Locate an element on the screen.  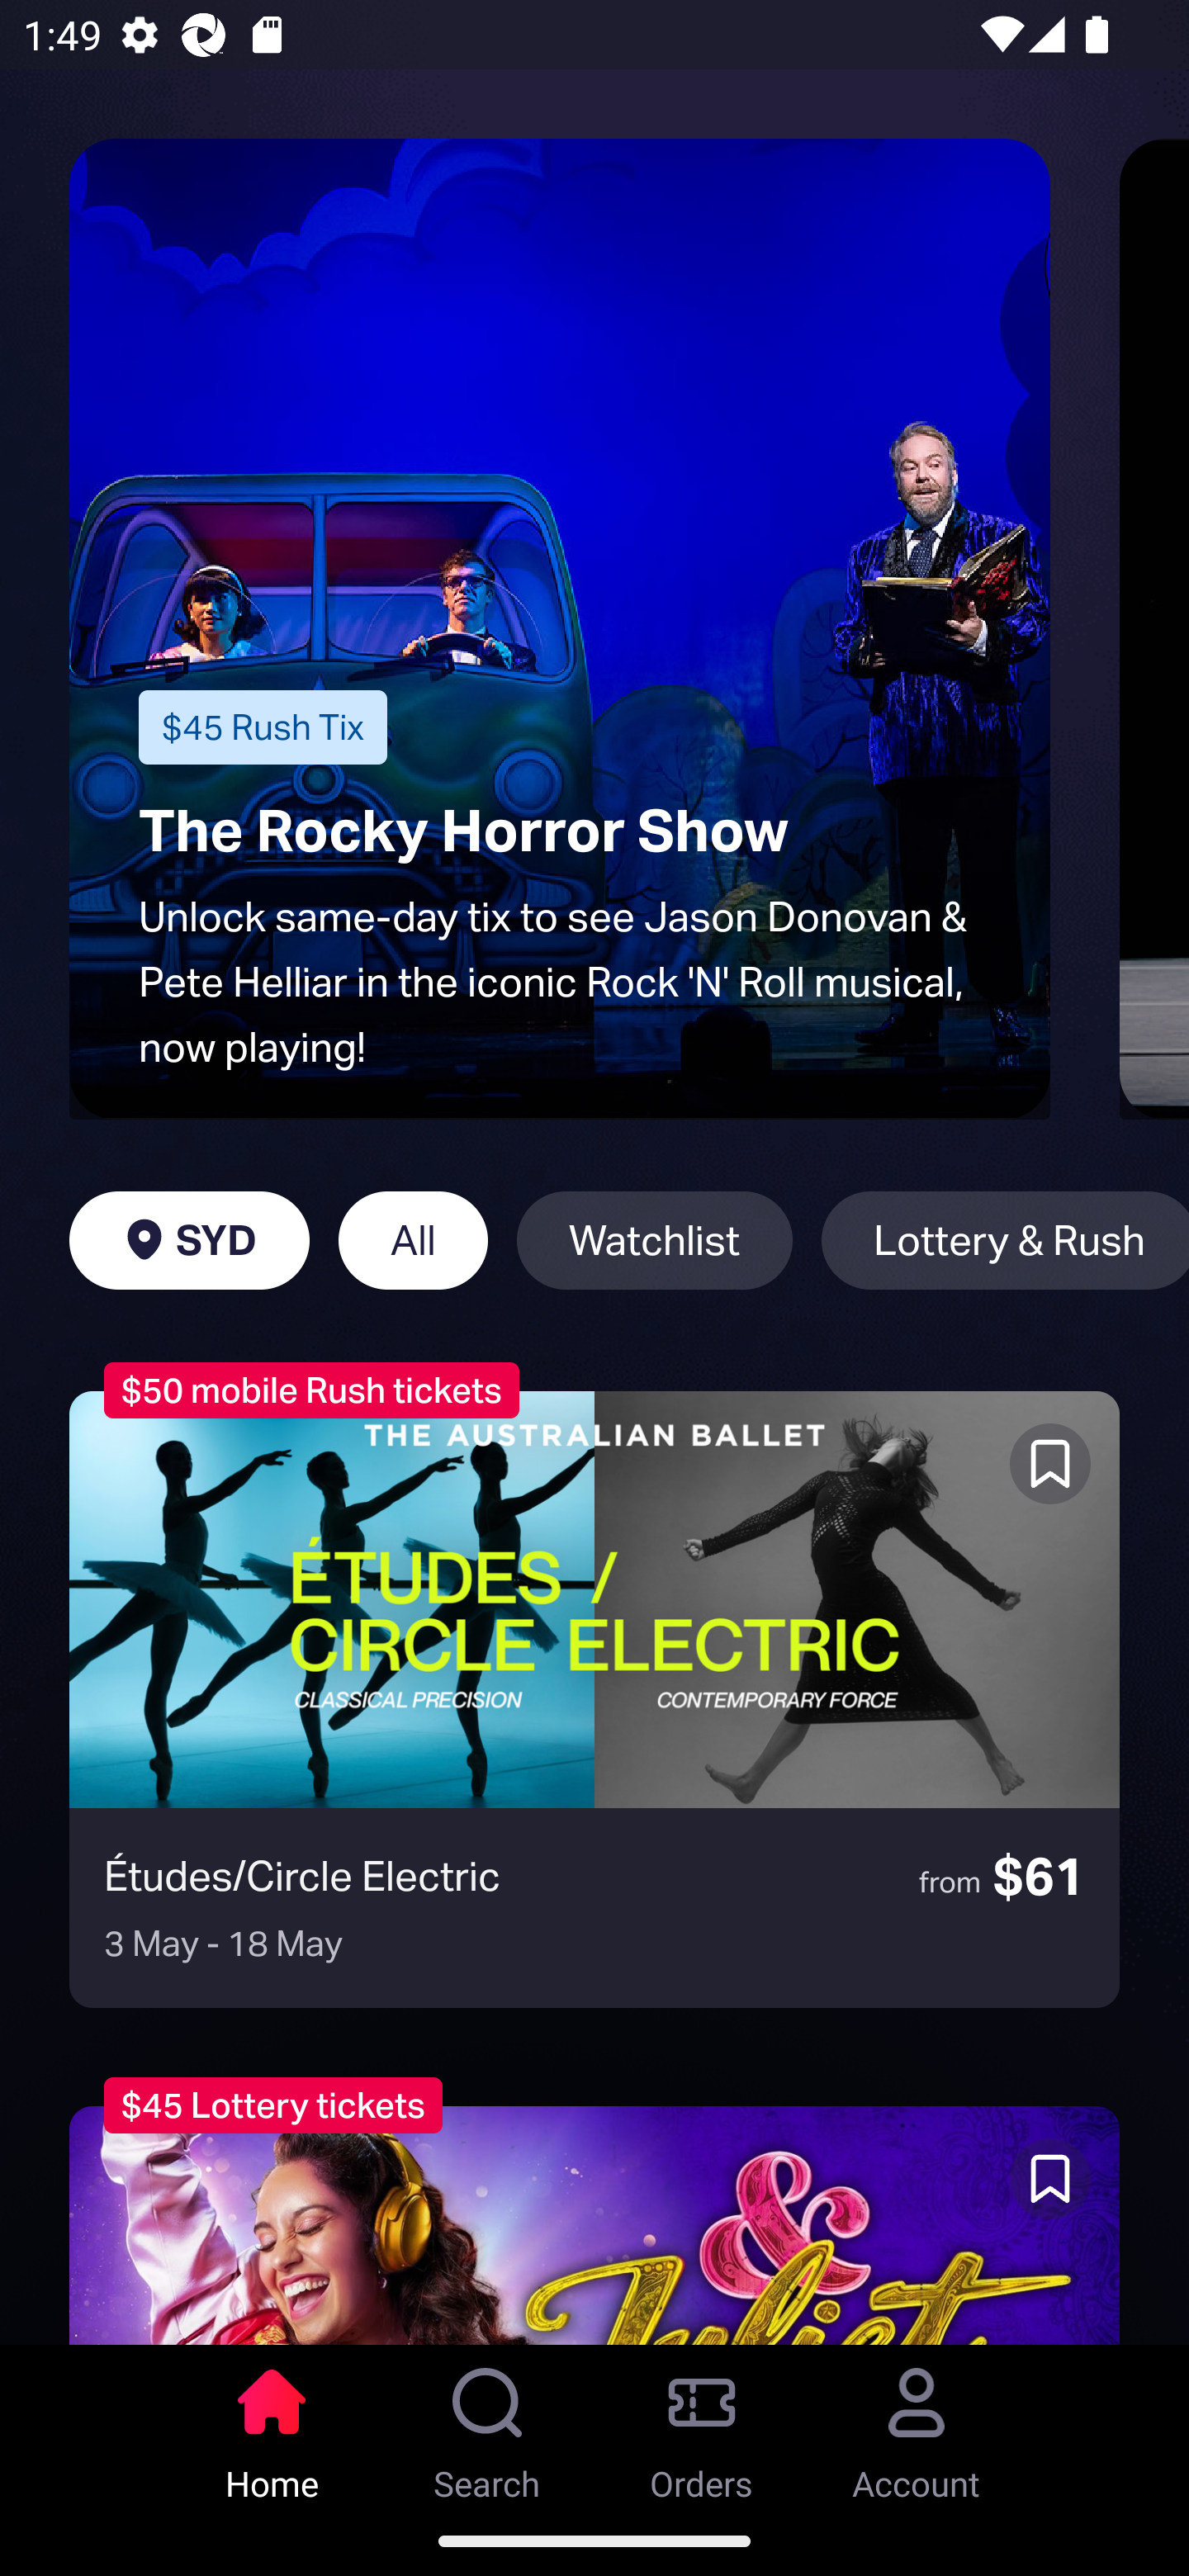
Watchlist is located at coordinates (655, 1240).